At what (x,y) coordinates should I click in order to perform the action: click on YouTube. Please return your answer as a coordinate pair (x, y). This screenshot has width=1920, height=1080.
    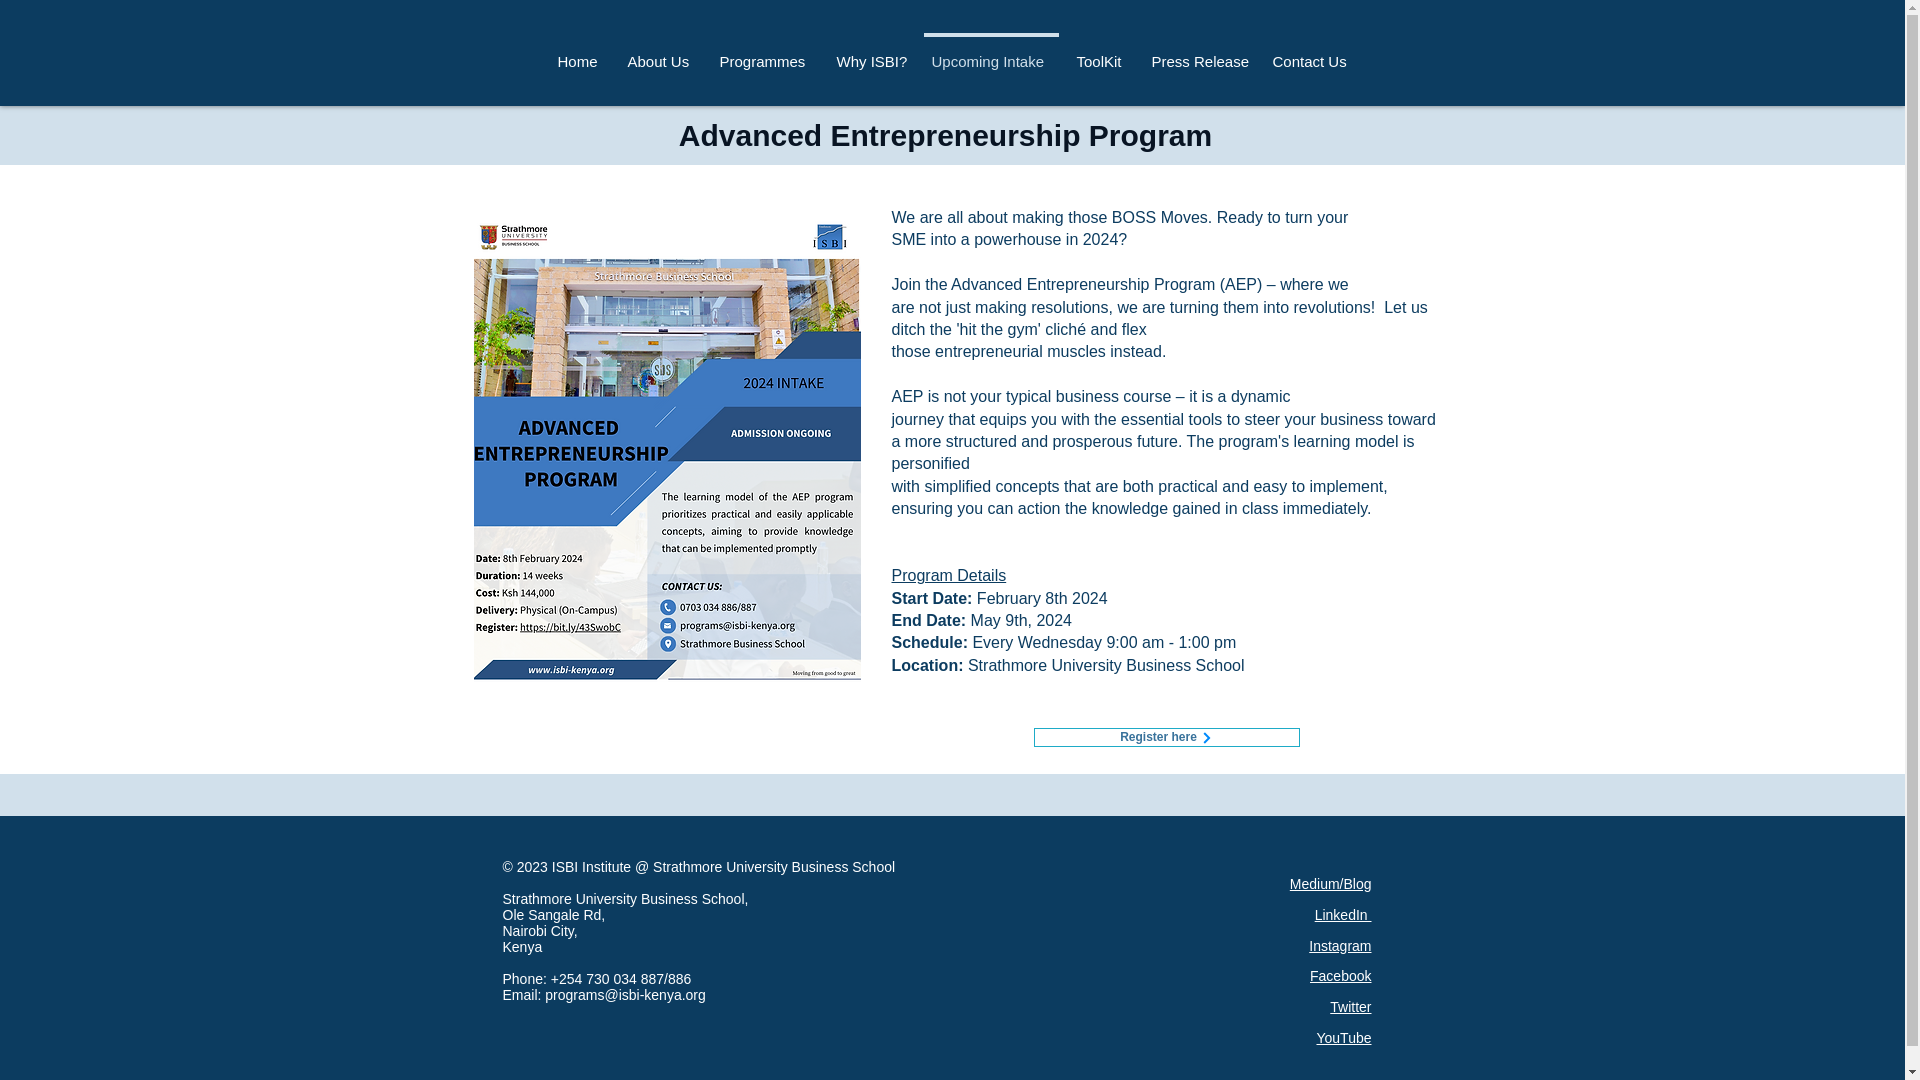
    Looking at the image, I should click on (1342, 1038).